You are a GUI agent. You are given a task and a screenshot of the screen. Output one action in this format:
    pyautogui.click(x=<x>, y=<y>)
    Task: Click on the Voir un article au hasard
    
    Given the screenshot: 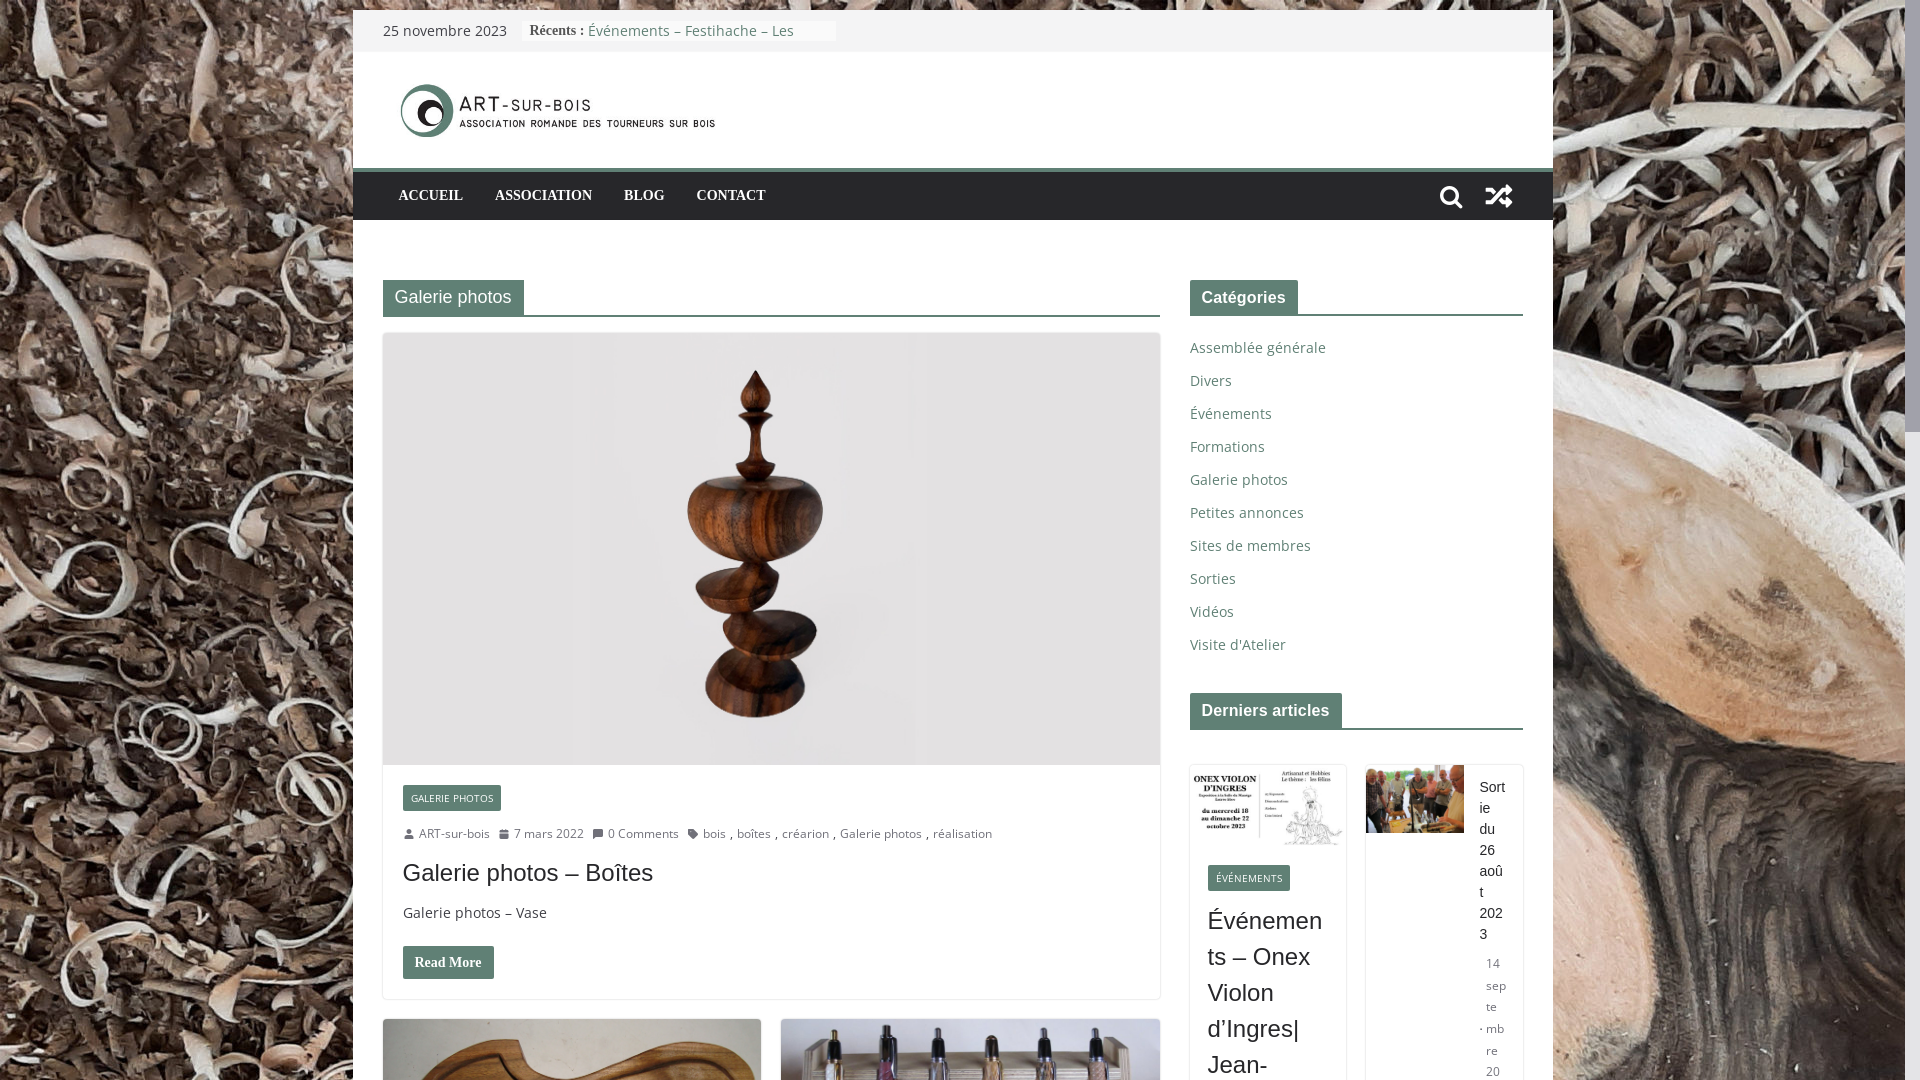 What is the action you would take?
    pyautogui.click(x=1498, y=196)
    